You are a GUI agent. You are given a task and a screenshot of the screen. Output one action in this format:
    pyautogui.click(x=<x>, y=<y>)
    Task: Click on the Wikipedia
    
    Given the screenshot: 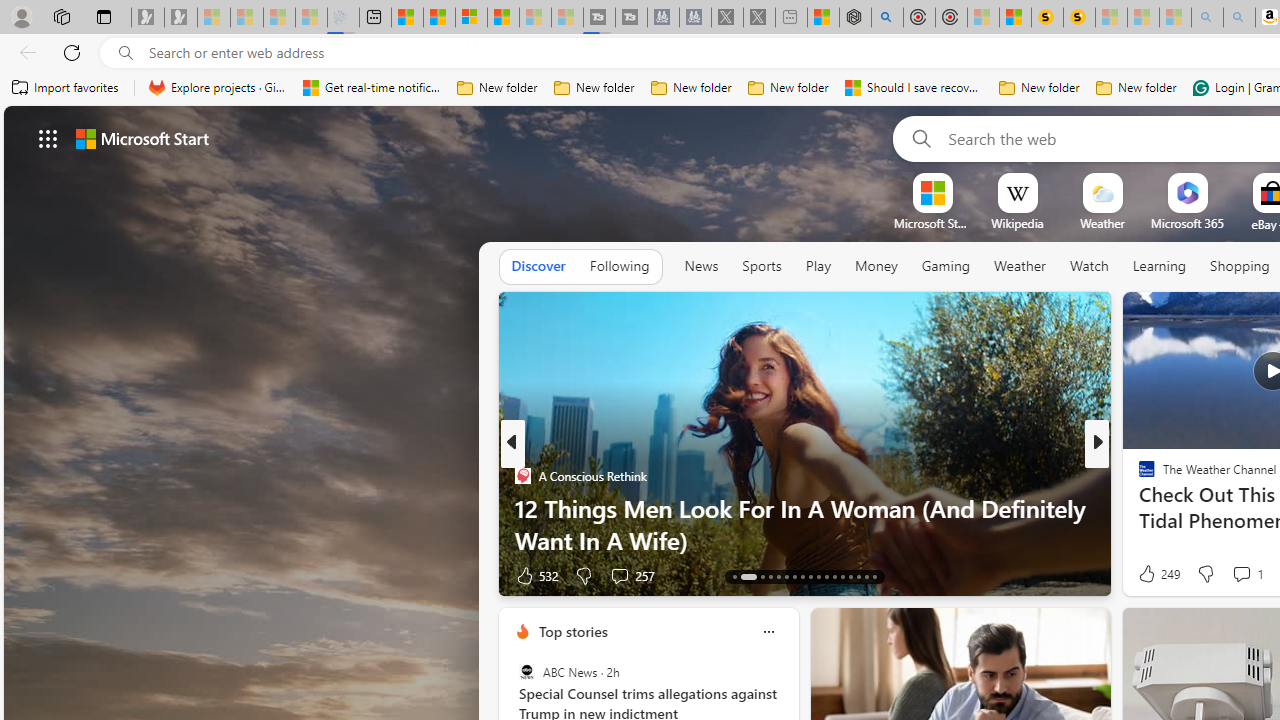 What is the action you would take?
    pyautogui.click(x=1017, y=223)
    